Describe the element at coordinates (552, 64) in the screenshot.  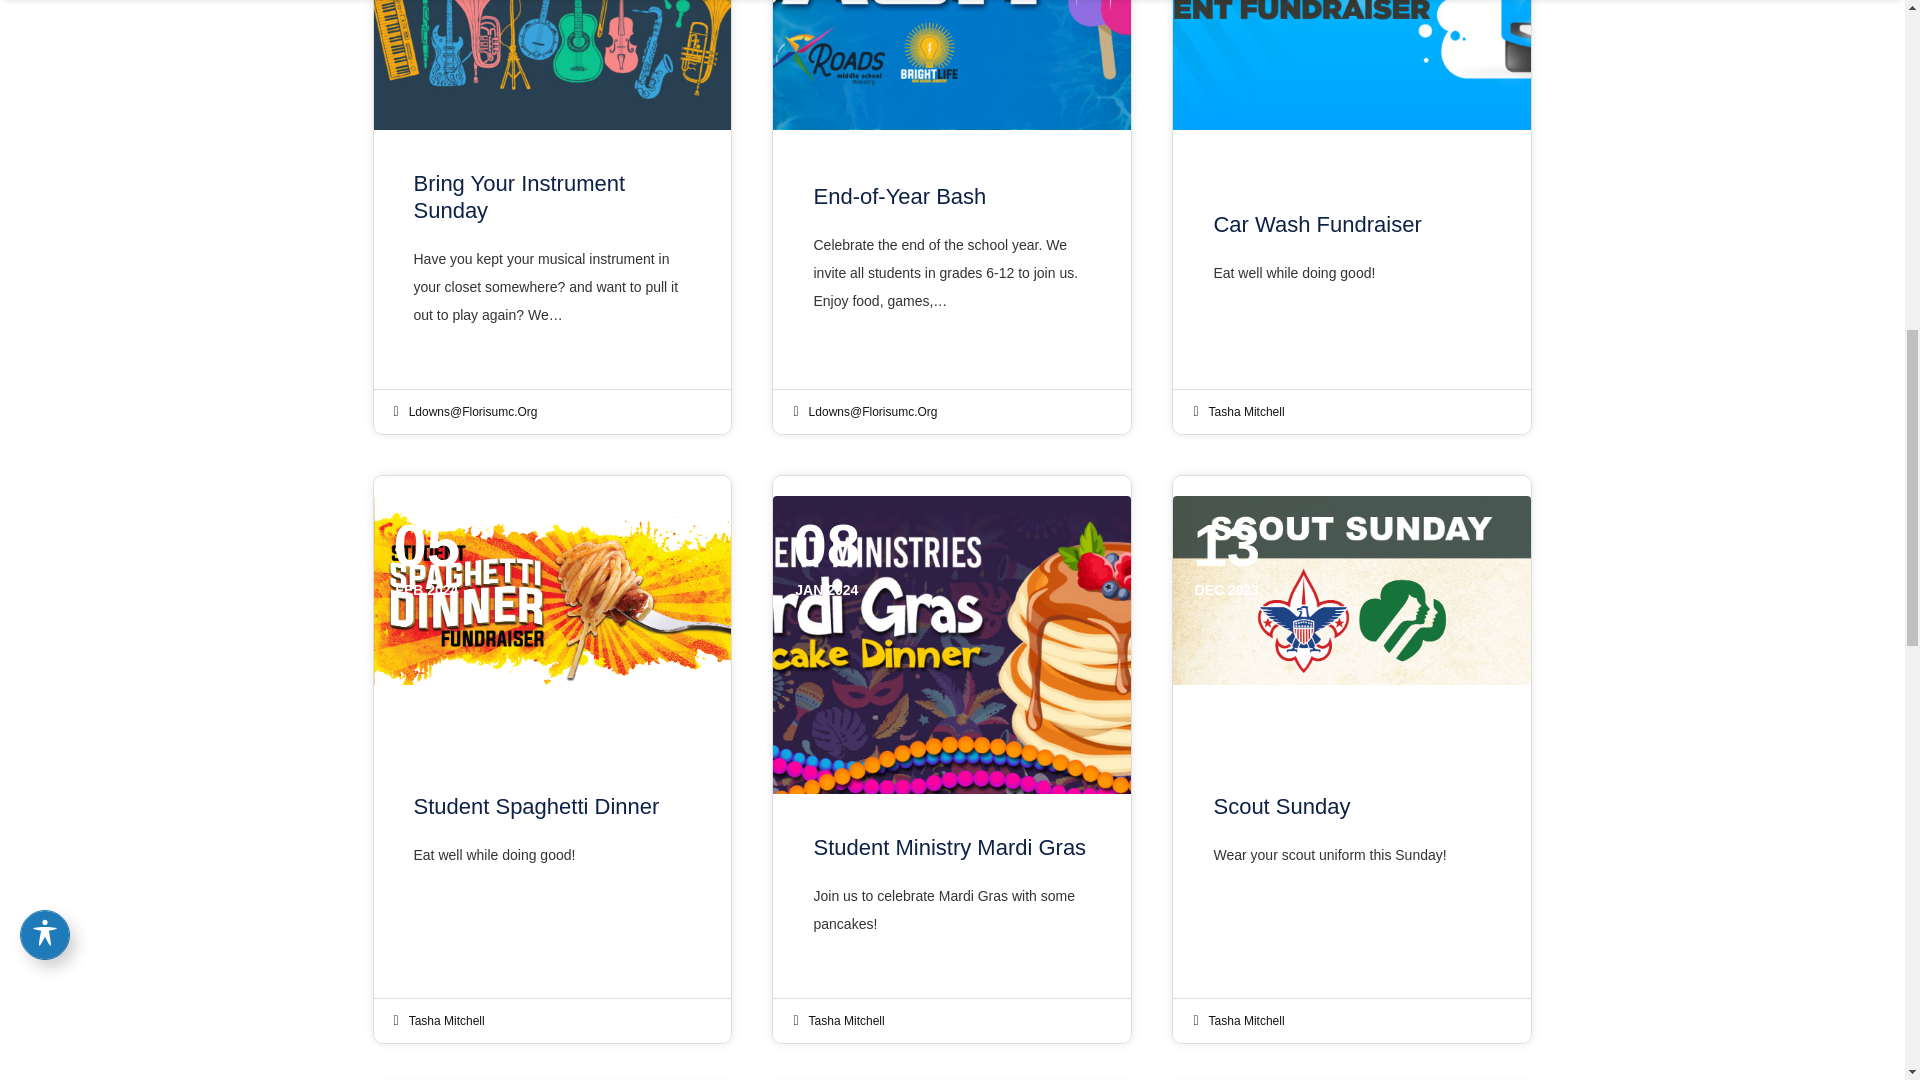
I see `Permanent Link to Bring Your Instrument Sunday` at that location.